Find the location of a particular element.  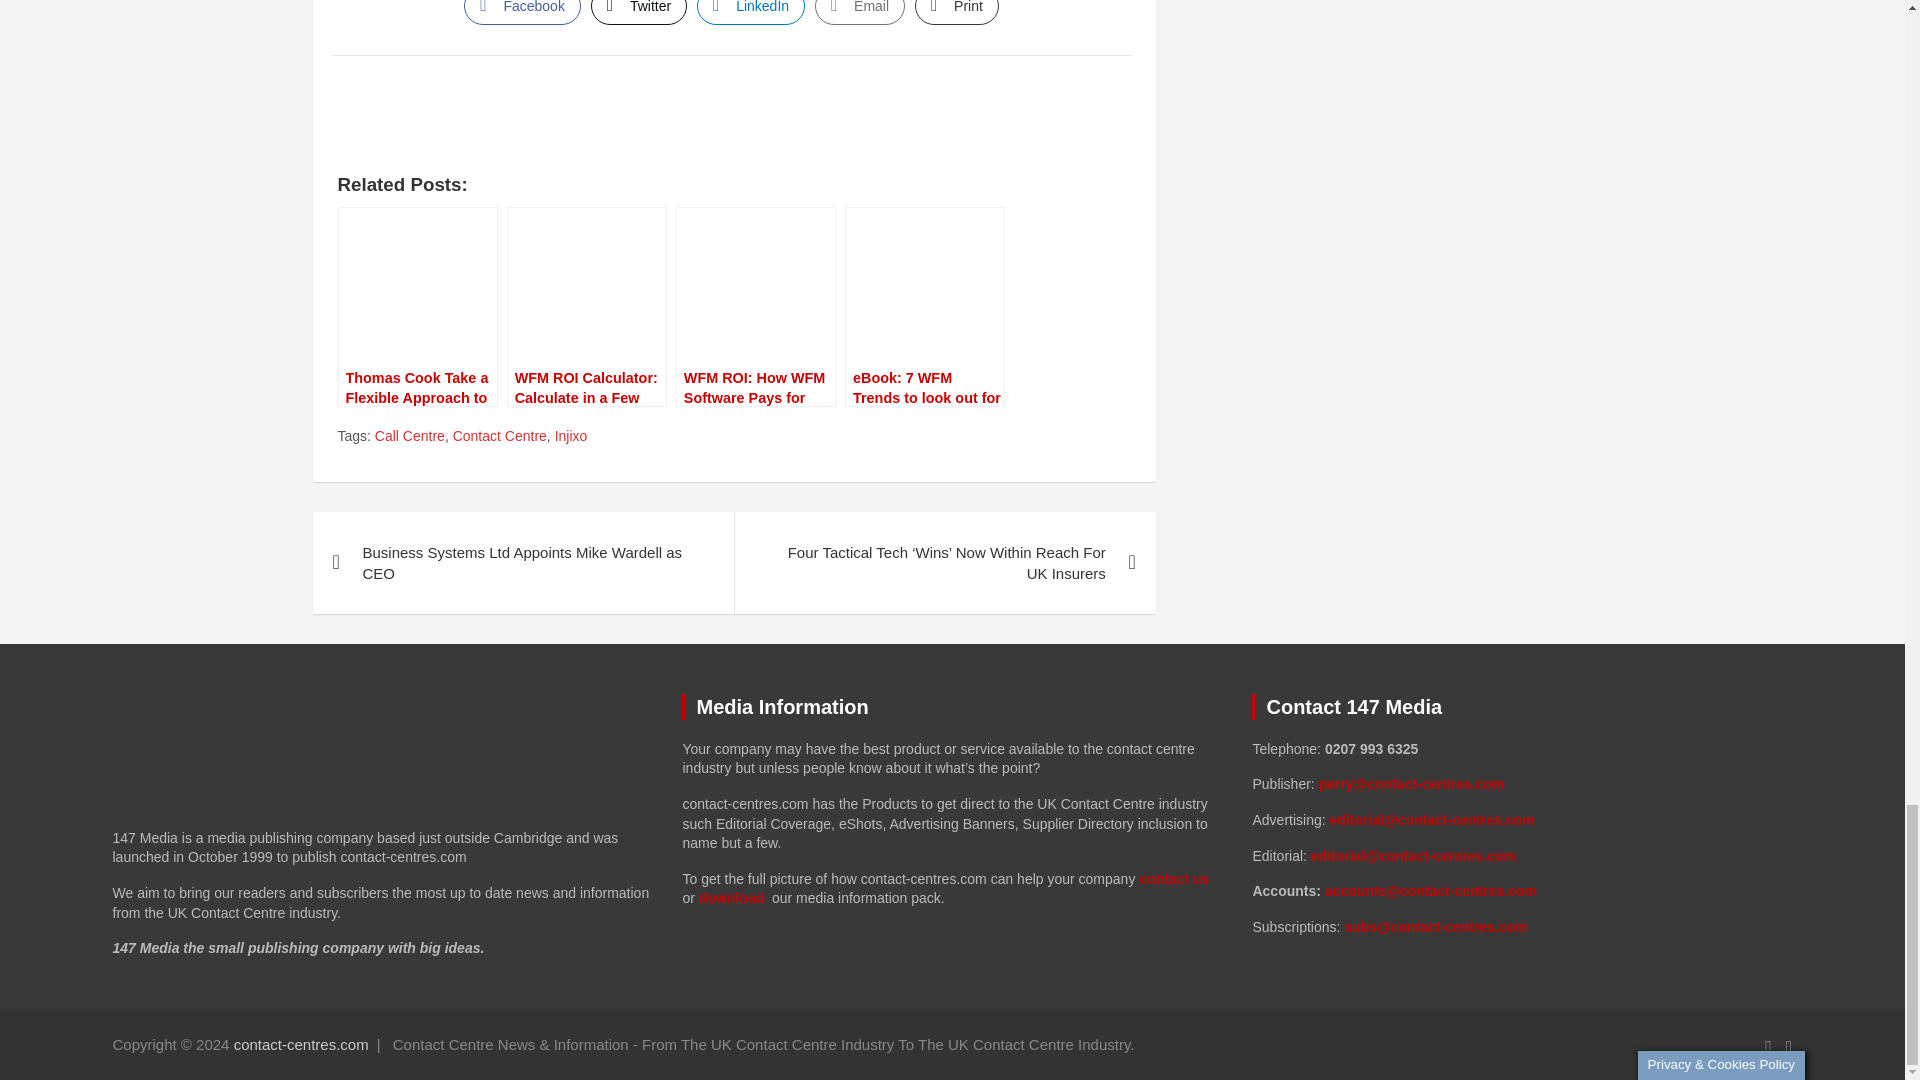

Facebook is located at coordinates (522, 12).